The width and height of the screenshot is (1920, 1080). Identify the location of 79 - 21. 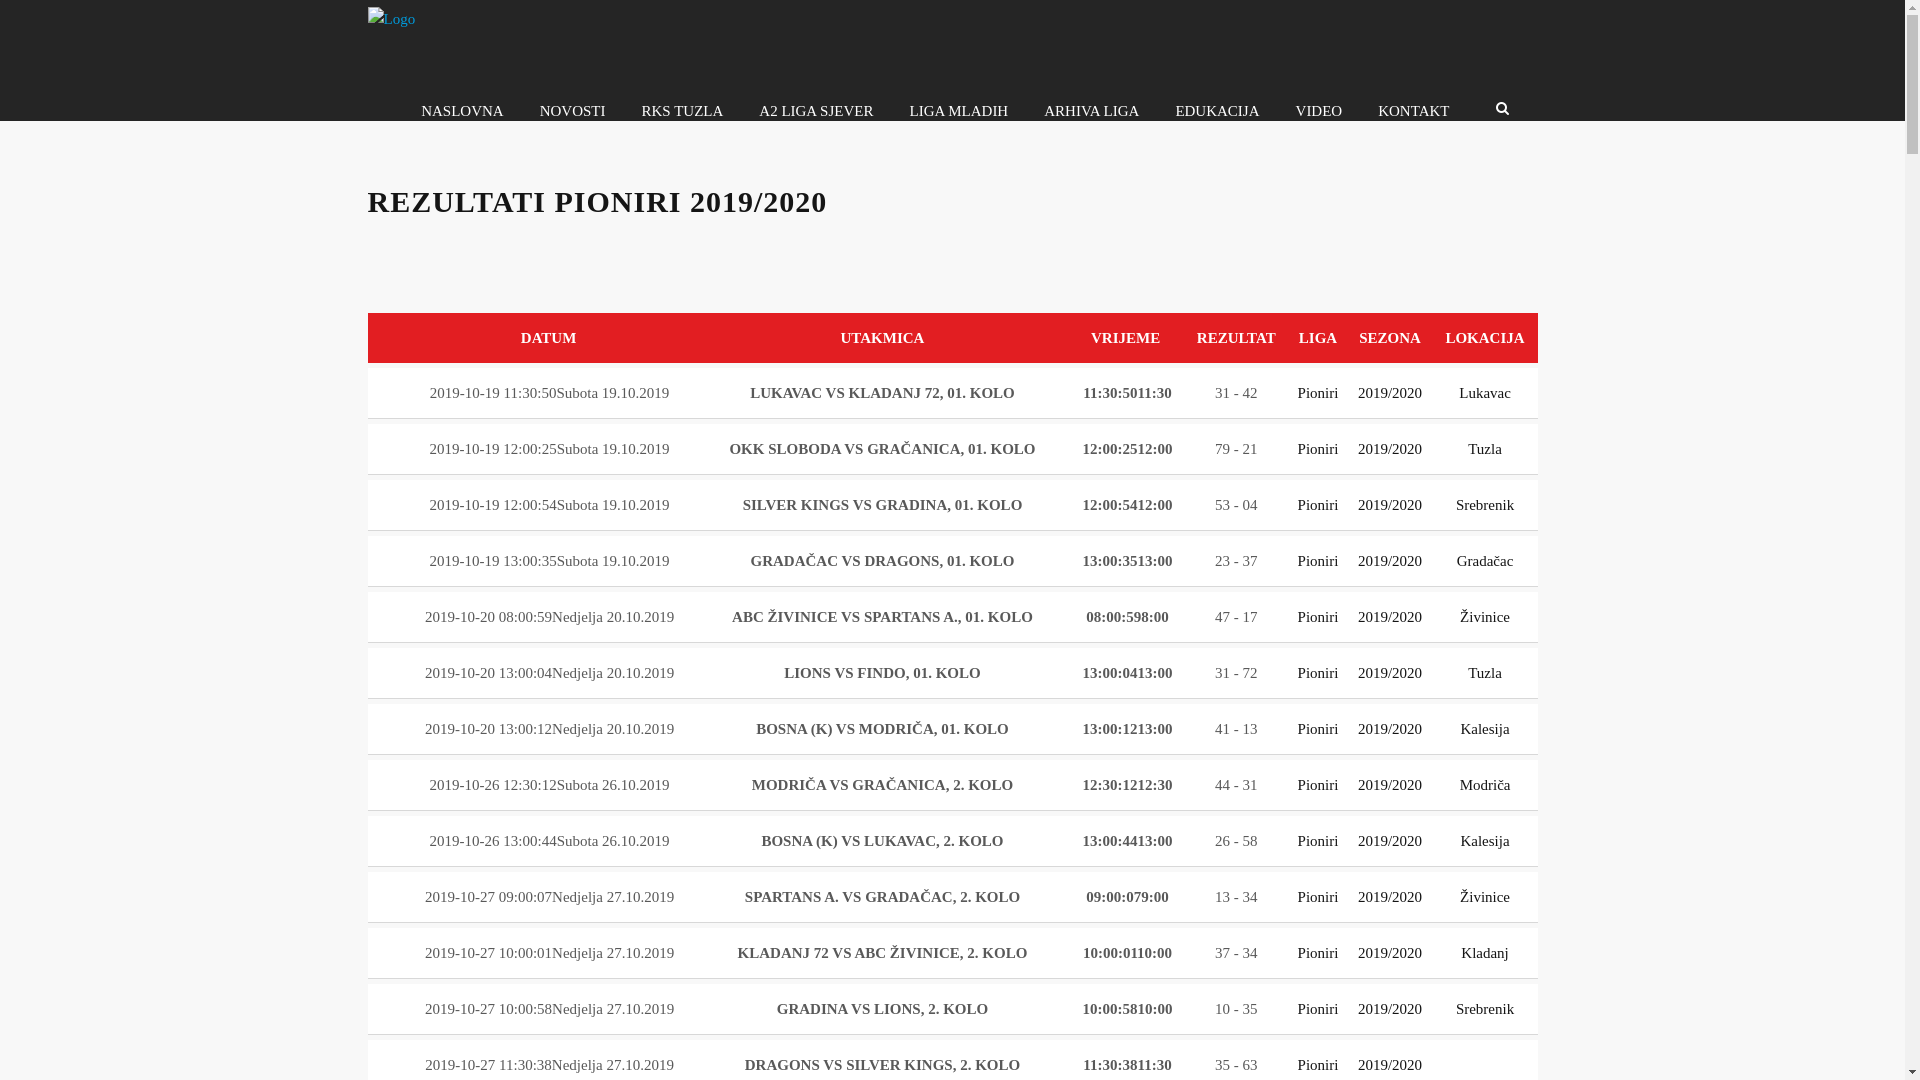
(1236, 449).